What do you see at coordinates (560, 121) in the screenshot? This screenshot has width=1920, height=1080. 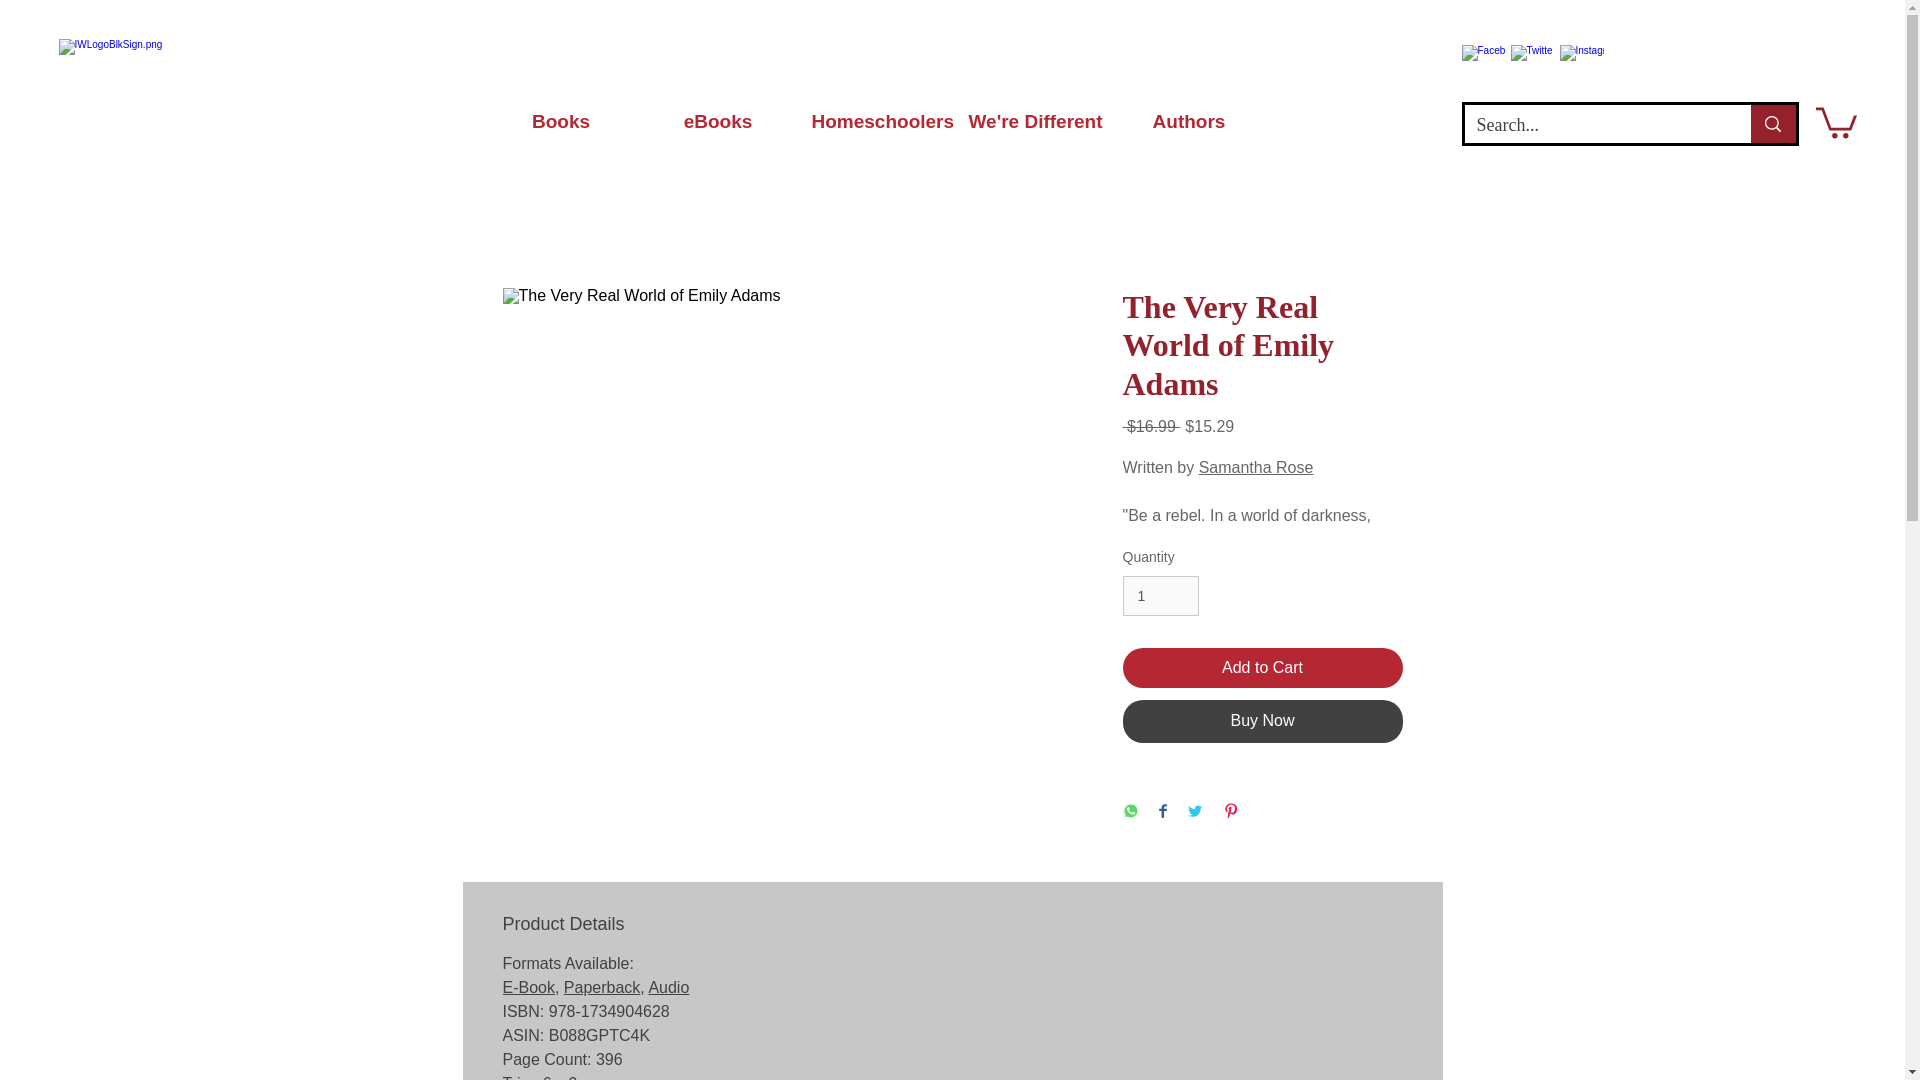 I see `Books` at bounding box center [560, 121].